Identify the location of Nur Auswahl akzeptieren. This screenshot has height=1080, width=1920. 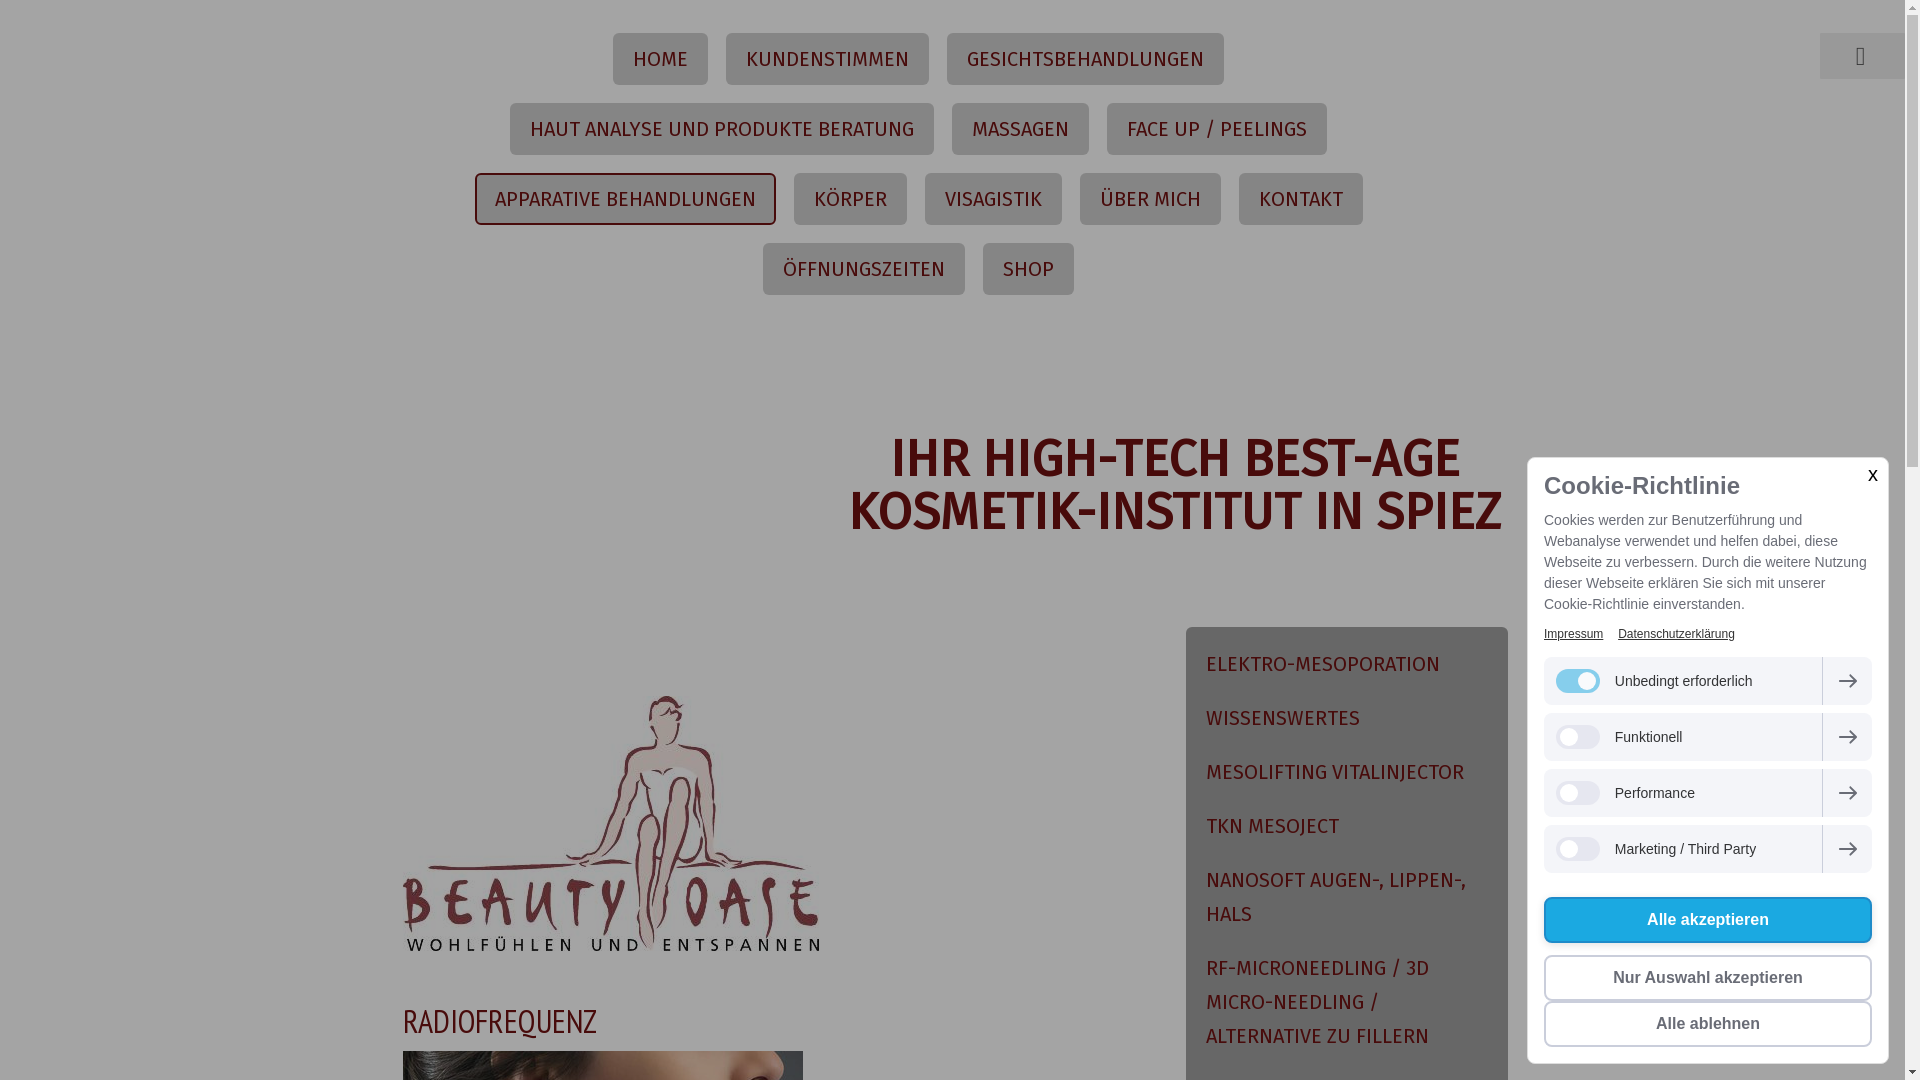
(1708, 978).